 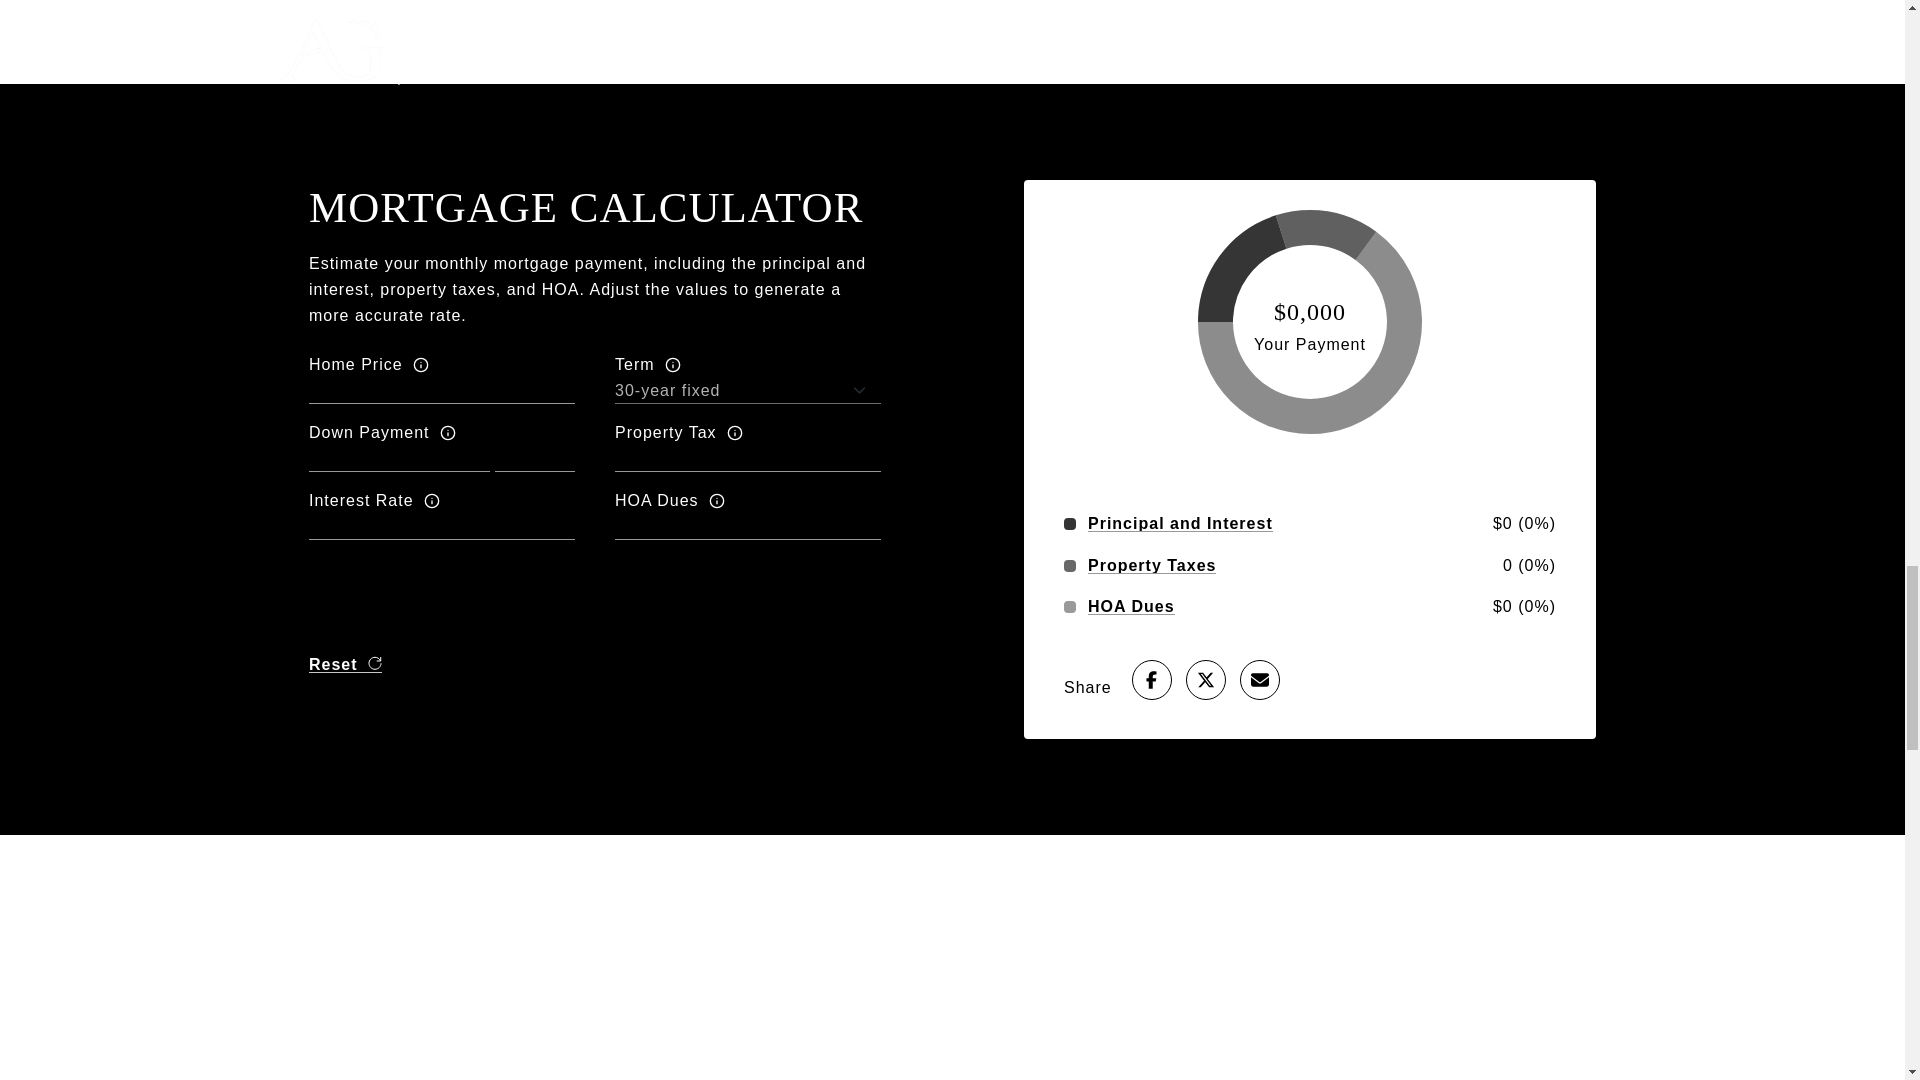 I want to click on HOA Dues, so click(x=1132, y=606).